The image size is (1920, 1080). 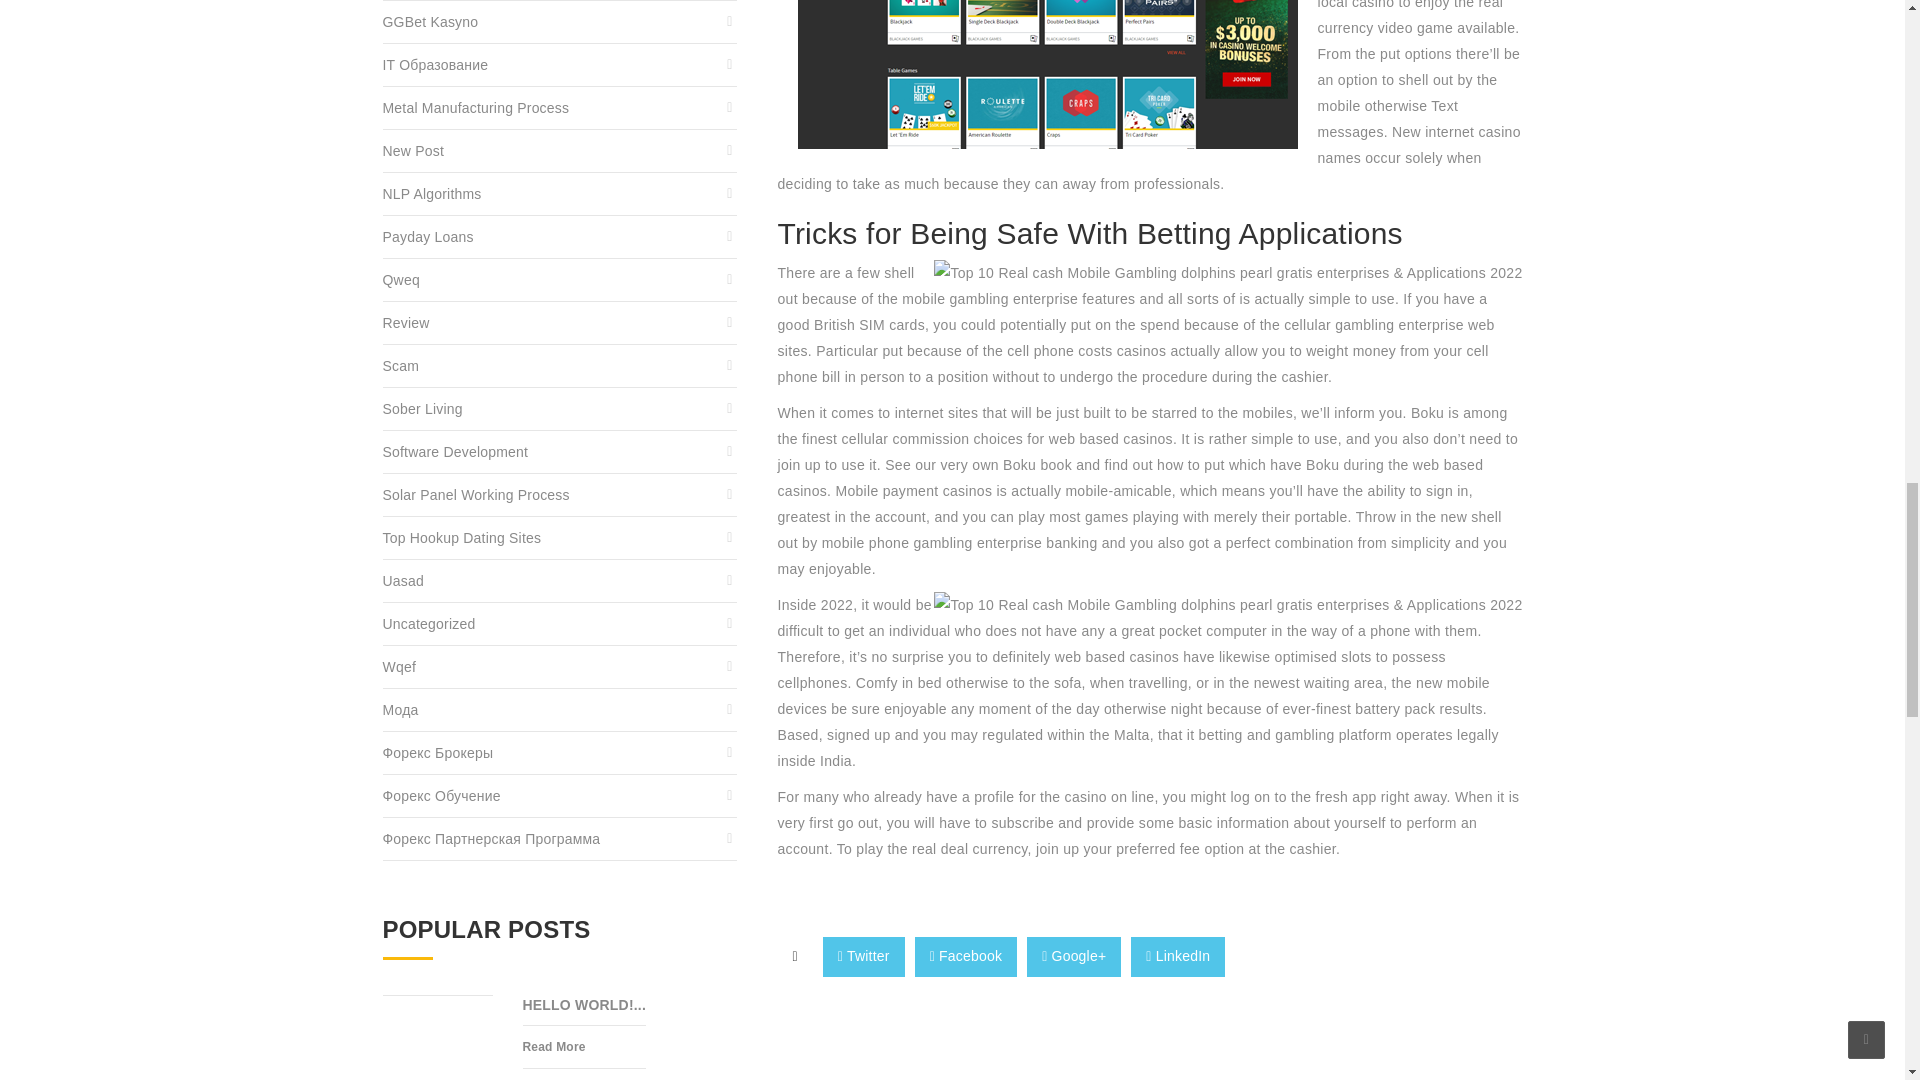 I want to click on Share via Twitter, so click(x=864, y=957).